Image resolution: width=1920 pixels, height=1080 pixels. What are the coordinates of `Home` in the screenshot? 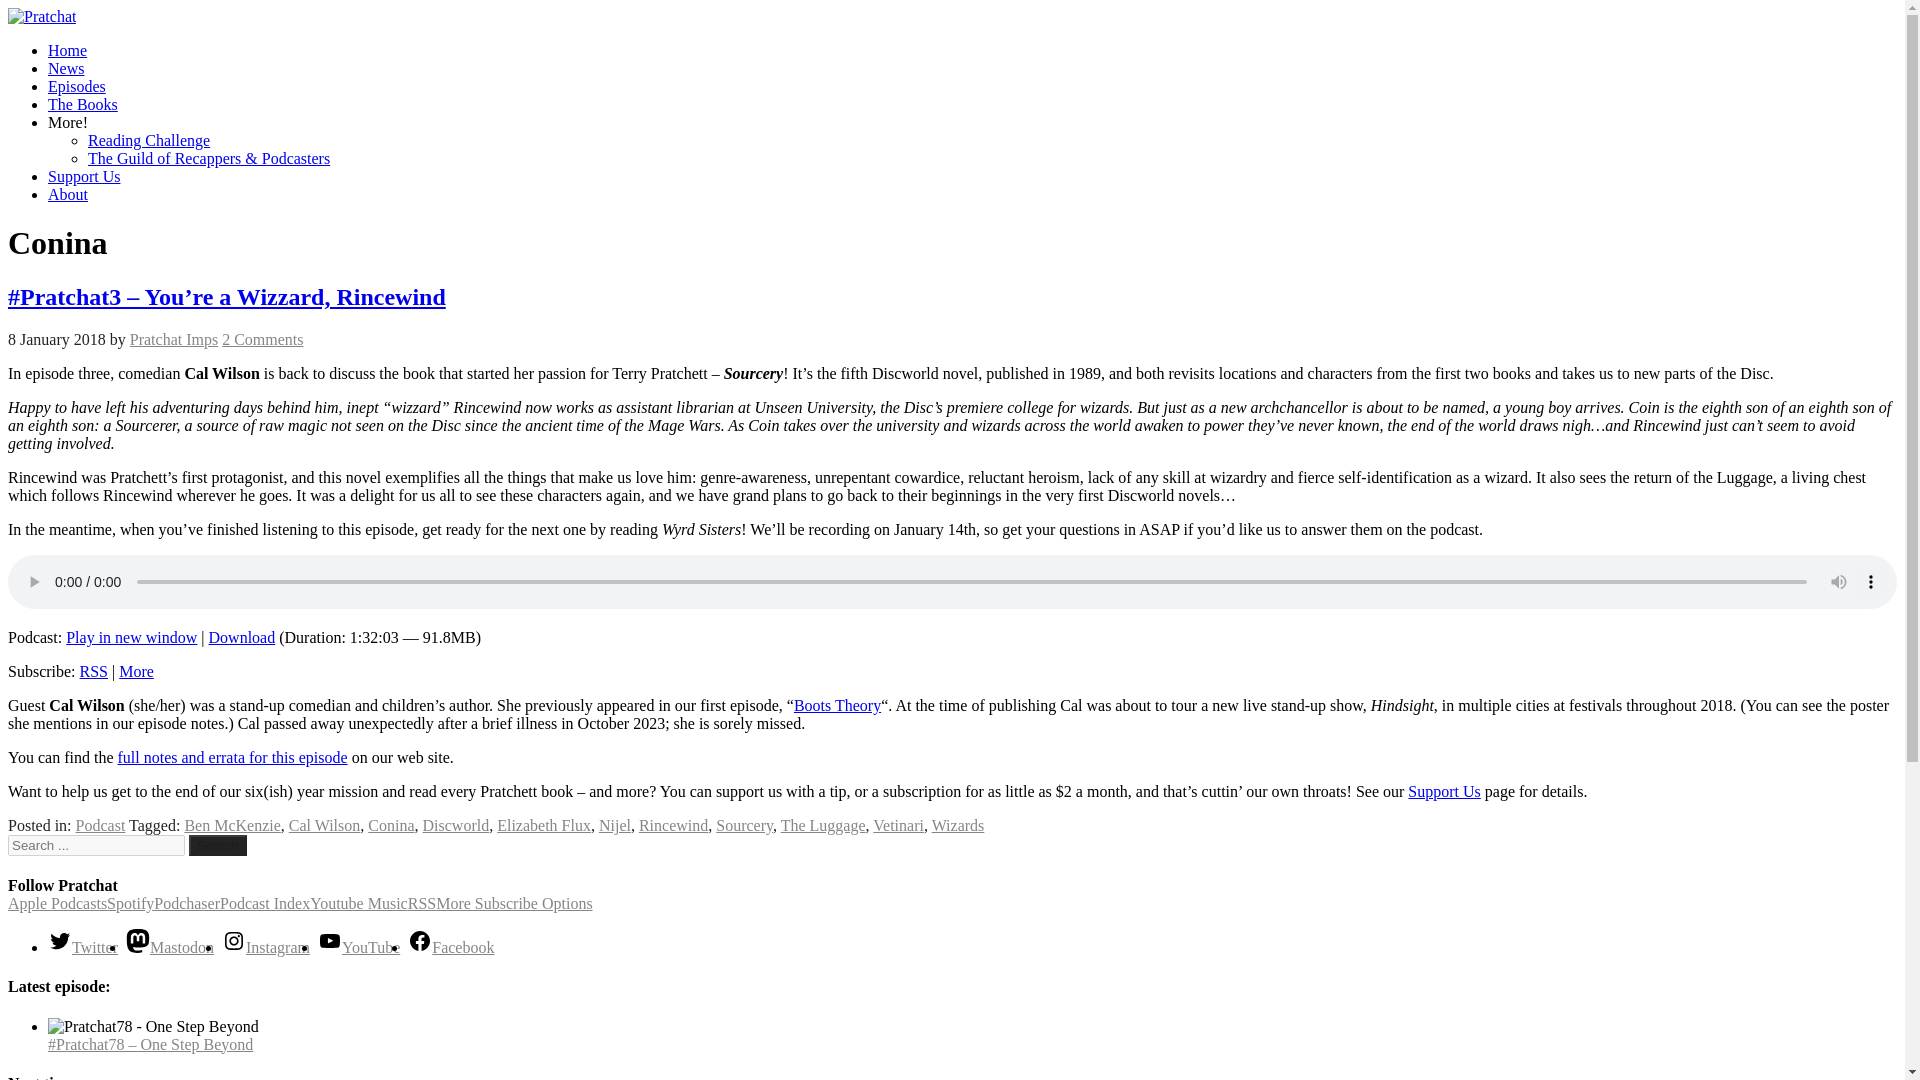 It's located at (67, 50).